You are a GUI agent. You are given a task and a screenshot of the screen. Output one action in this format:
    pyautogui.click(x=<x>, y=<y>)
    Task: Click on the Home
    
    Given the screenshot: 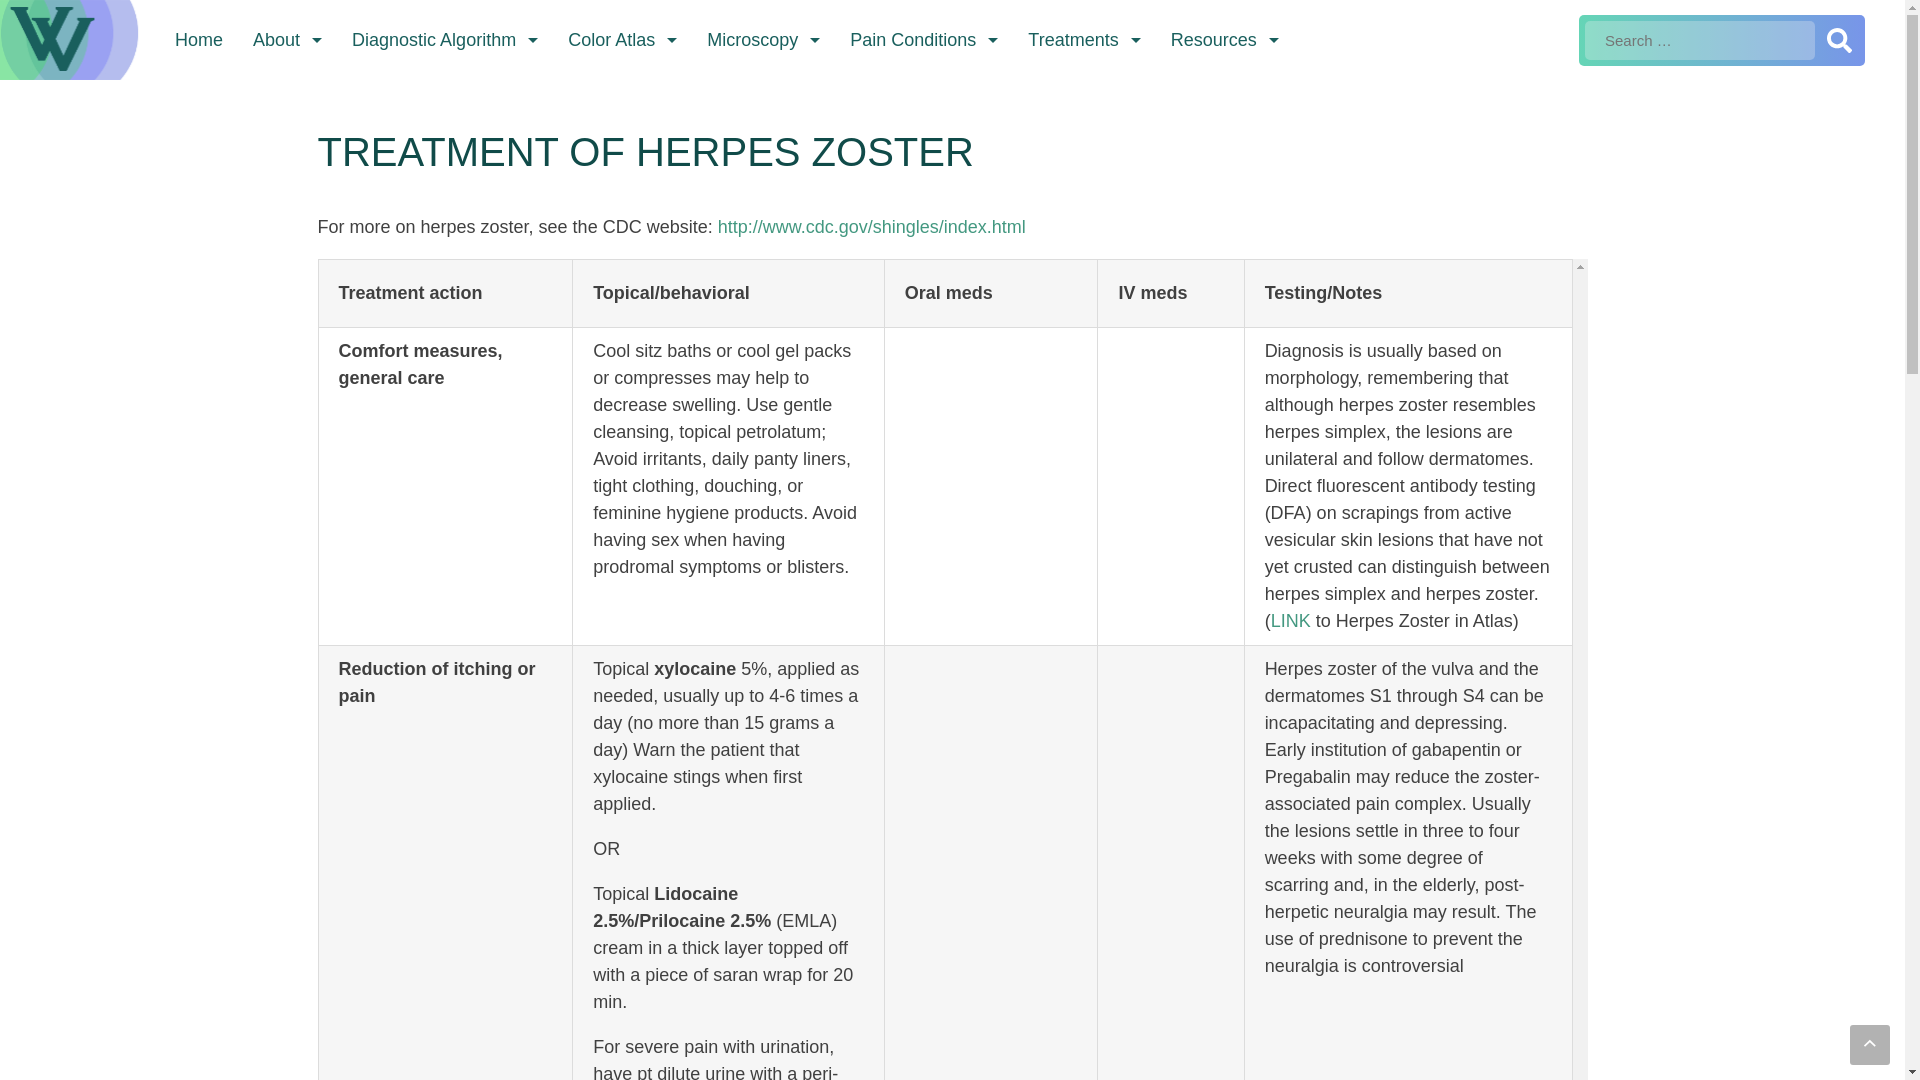 What is the action you would take?
    pyautogui.click(x=198, y=39)
    